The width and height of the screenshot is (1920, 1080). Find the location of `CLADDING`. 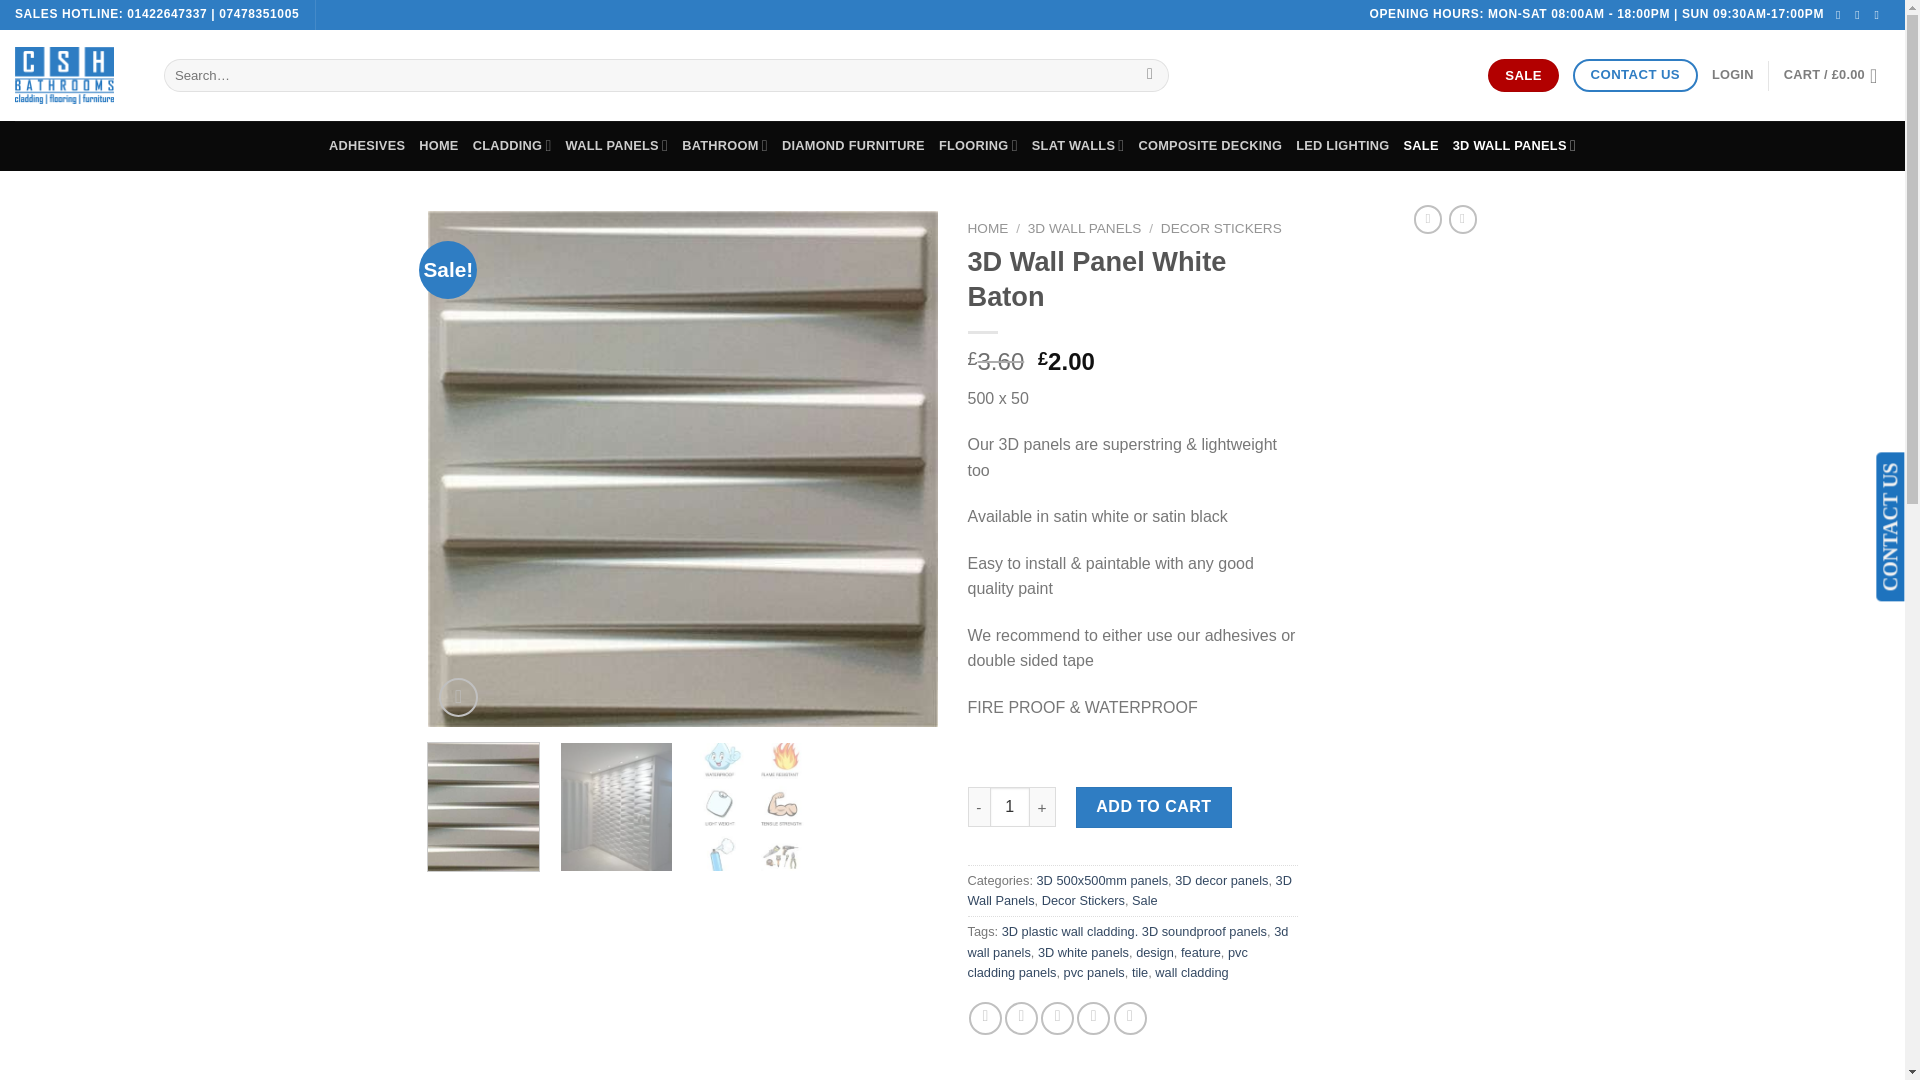

CLADDING is located at coordinates (512, 145).